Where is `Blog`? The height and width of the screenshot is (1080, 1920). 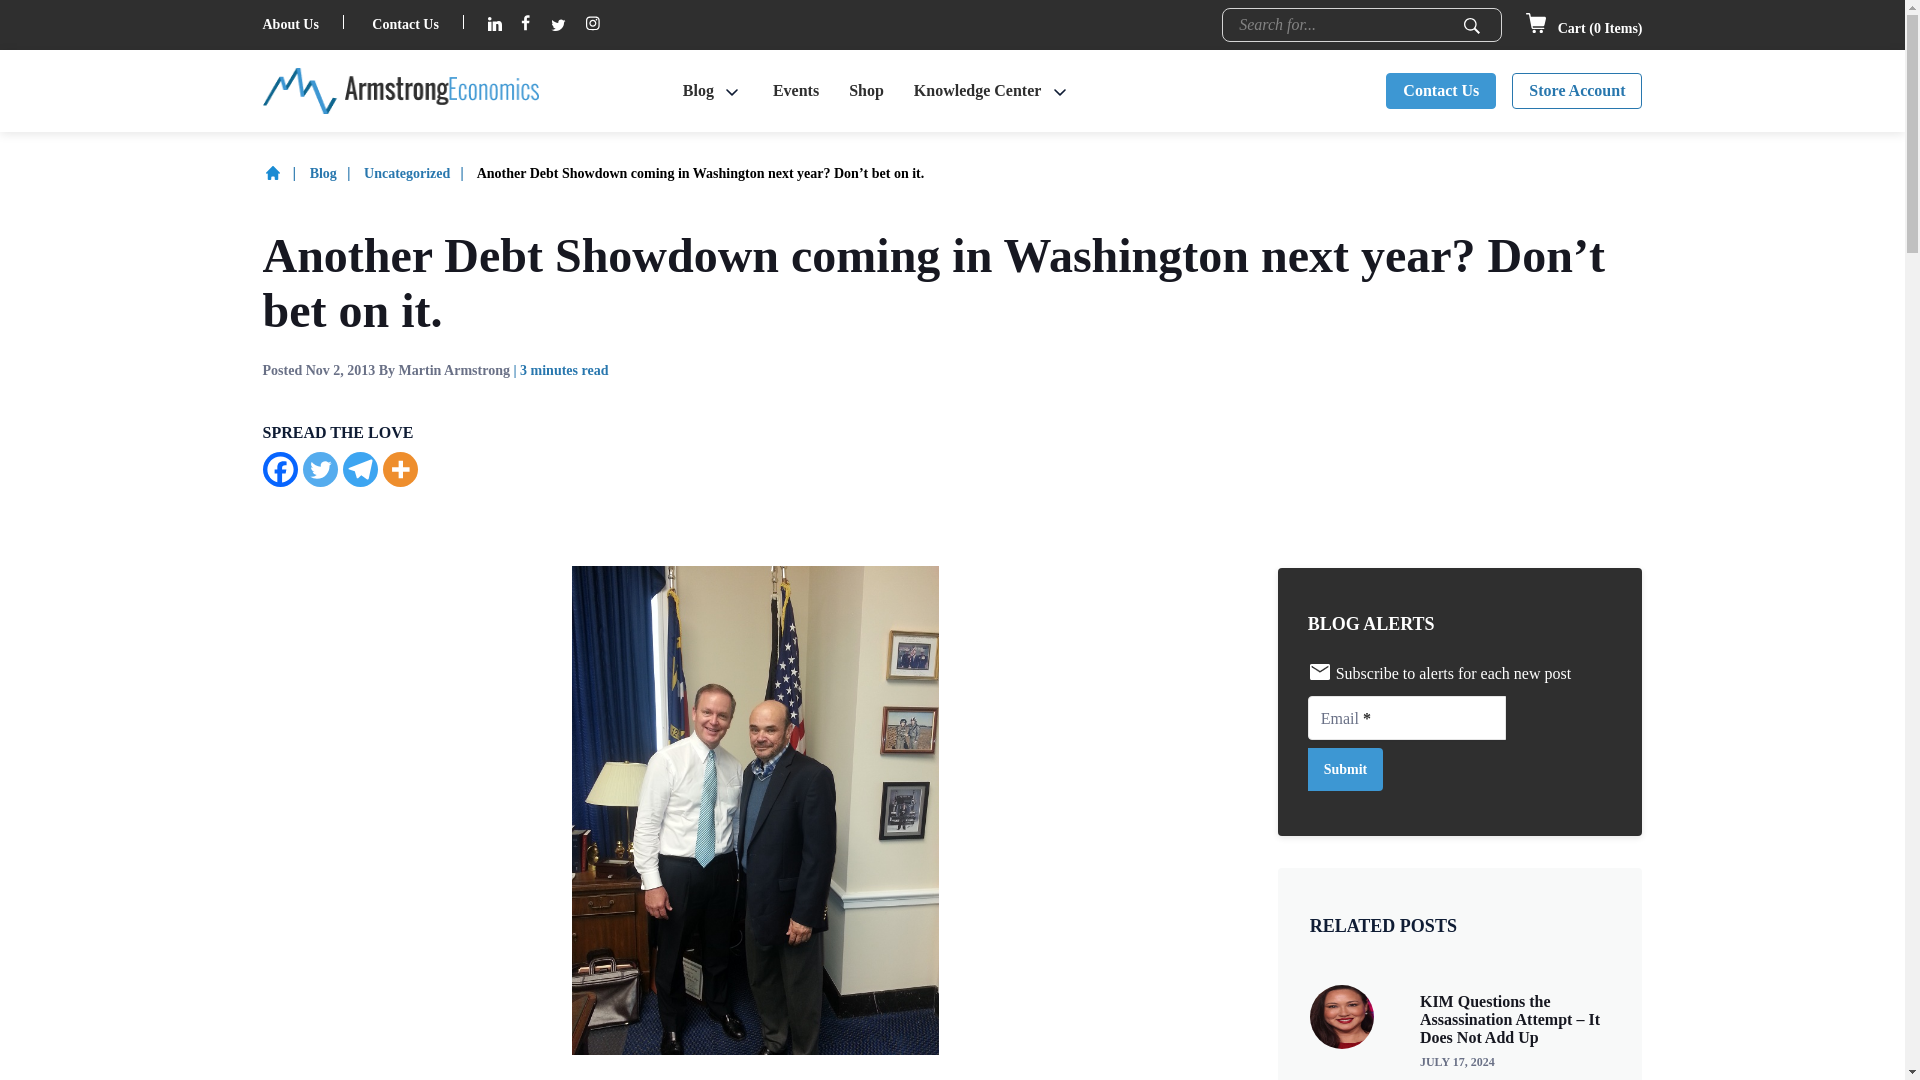
Blog is located at coordinates (698, 91).